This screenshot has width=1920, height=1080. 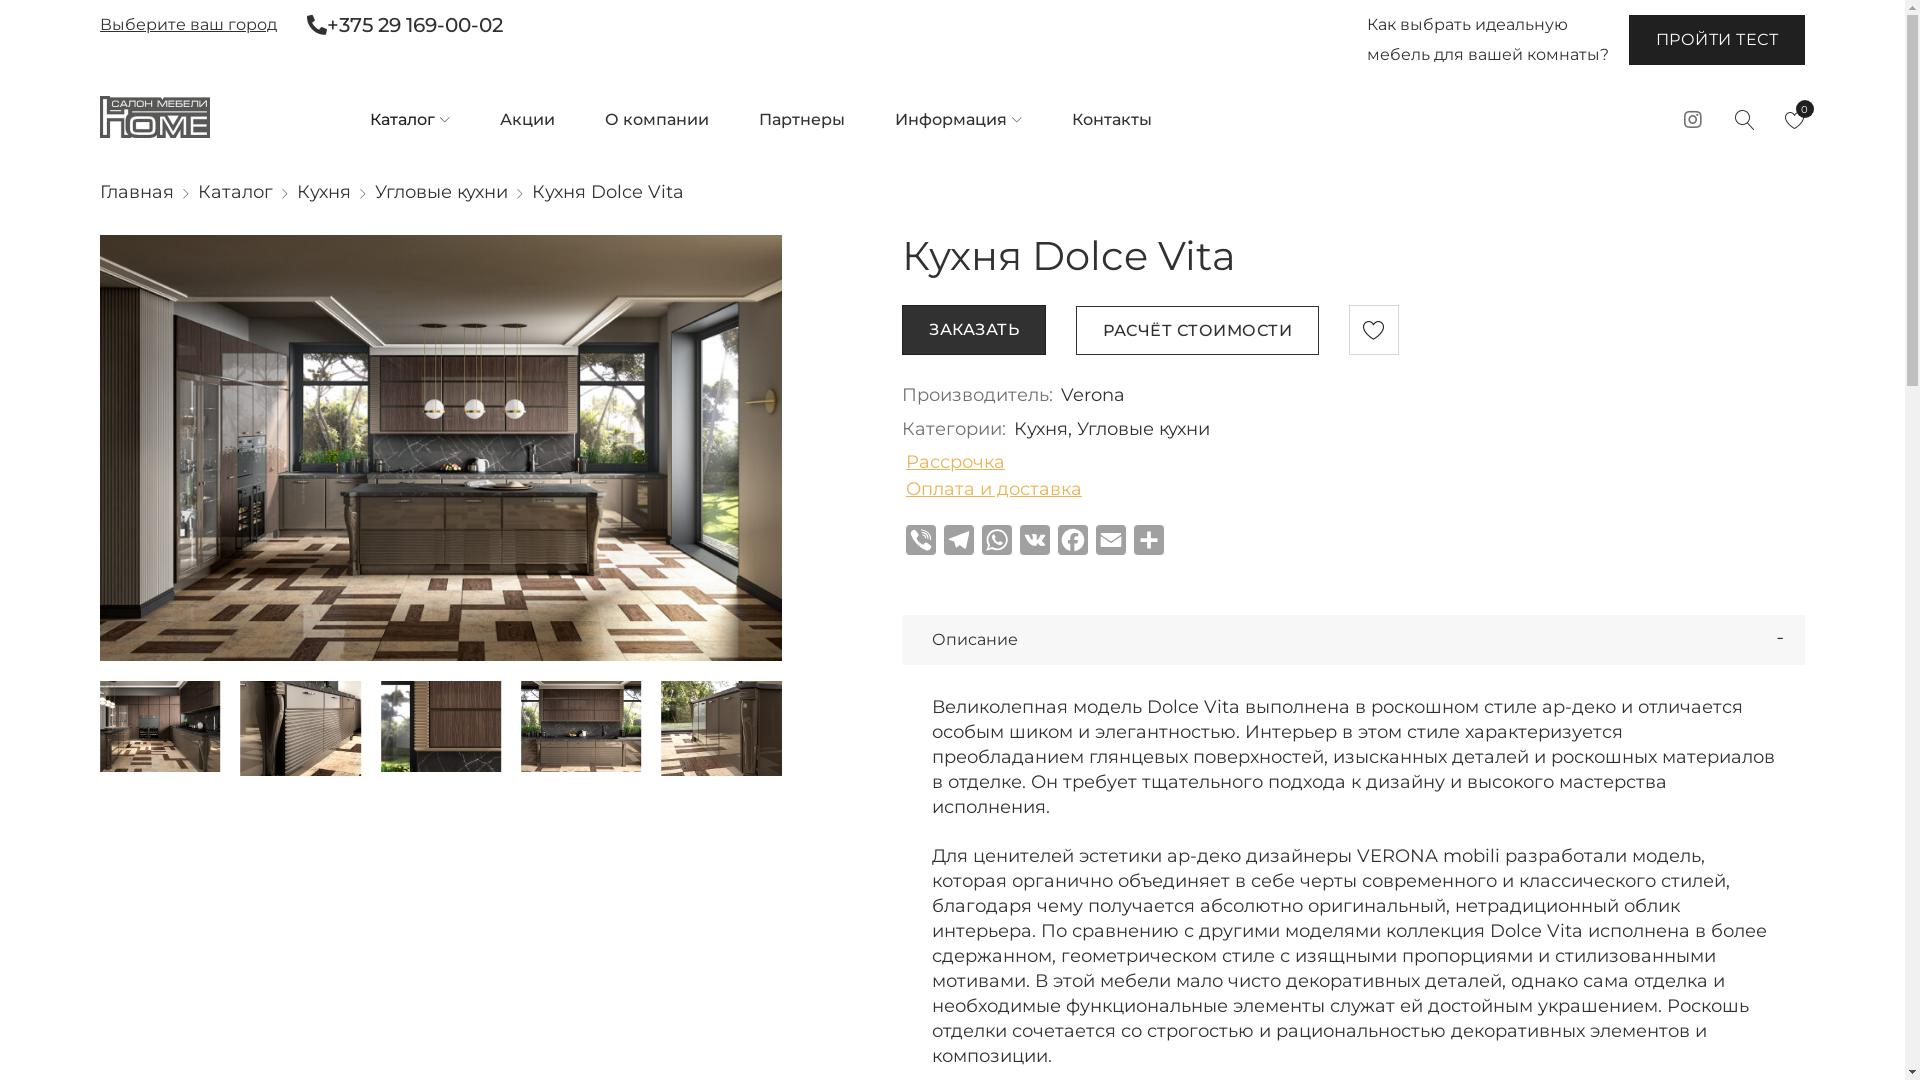 What do you see at coordinates (405, 25) in the screenshot?
I see `+375 29 169-00-02` at bounding box center [405, 25].